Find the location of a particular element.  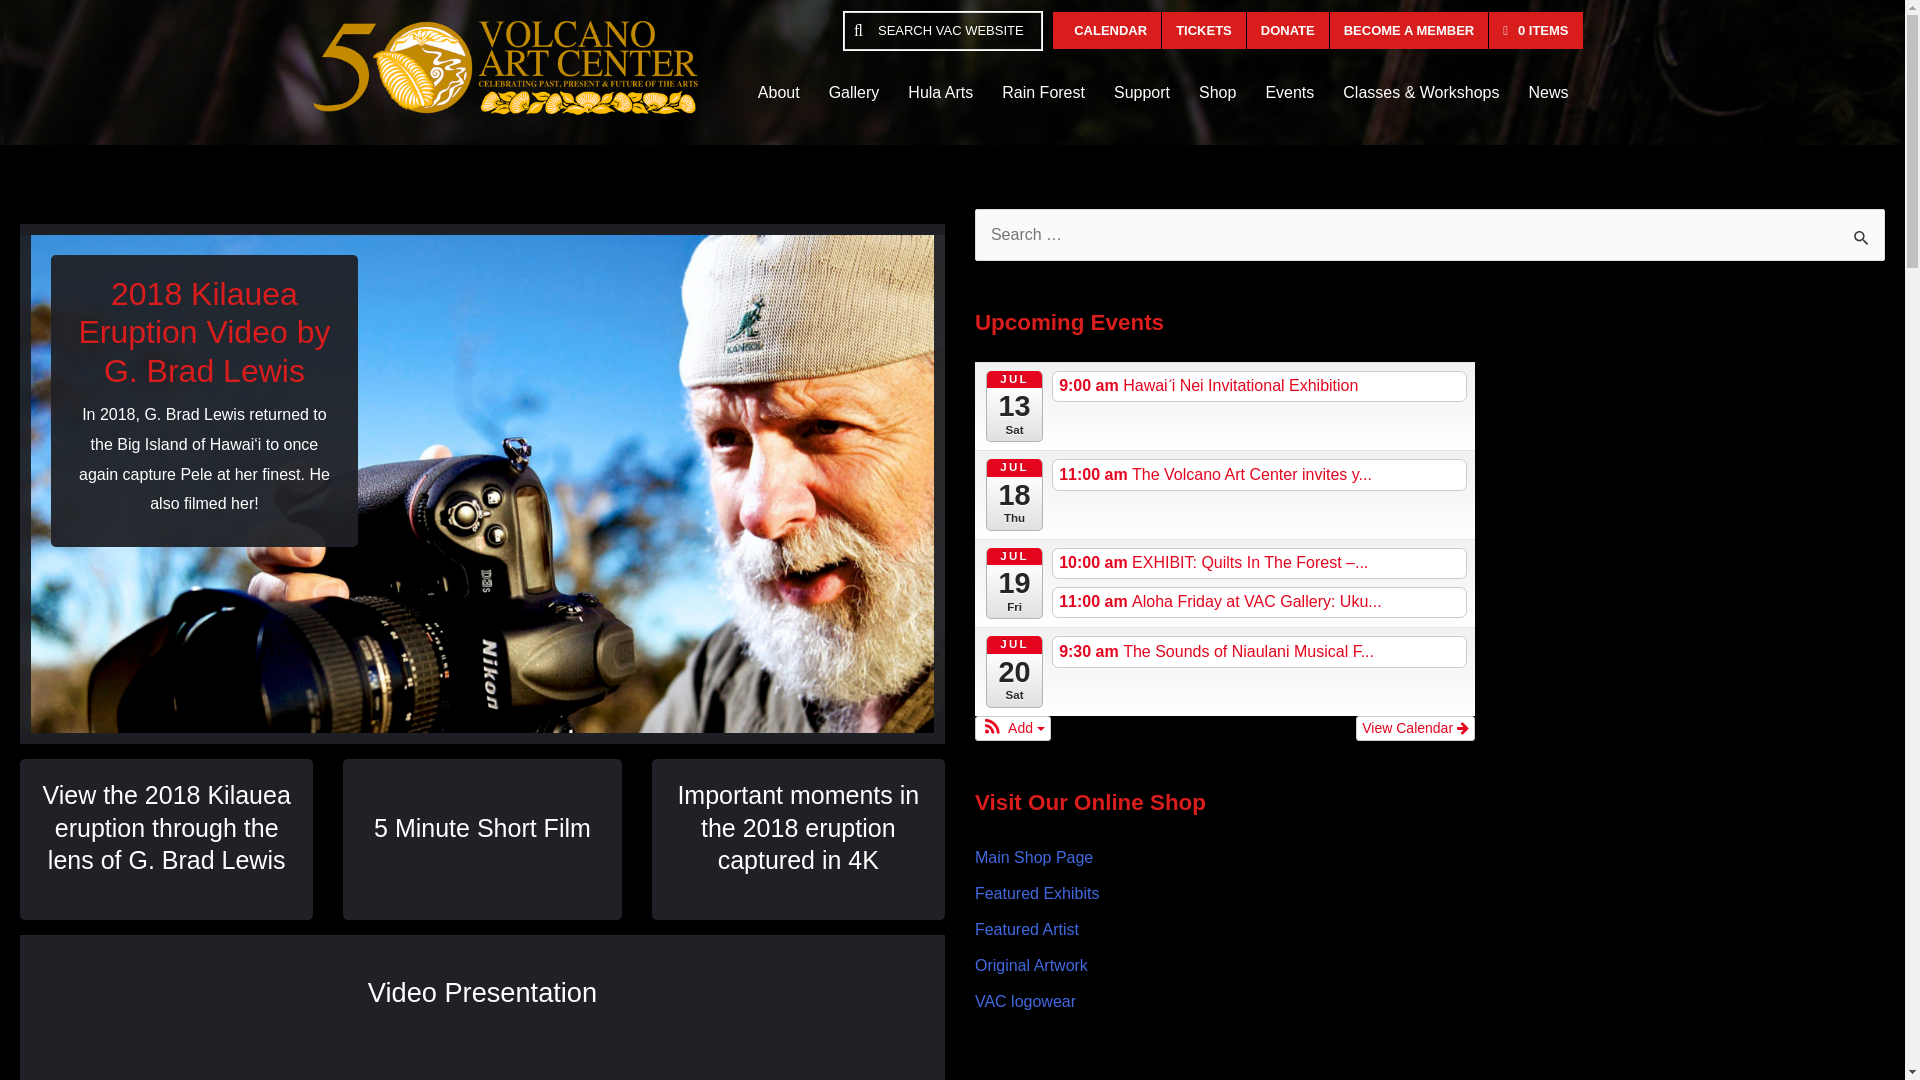

0 ITEMS is located at coordinates (1536, 30).